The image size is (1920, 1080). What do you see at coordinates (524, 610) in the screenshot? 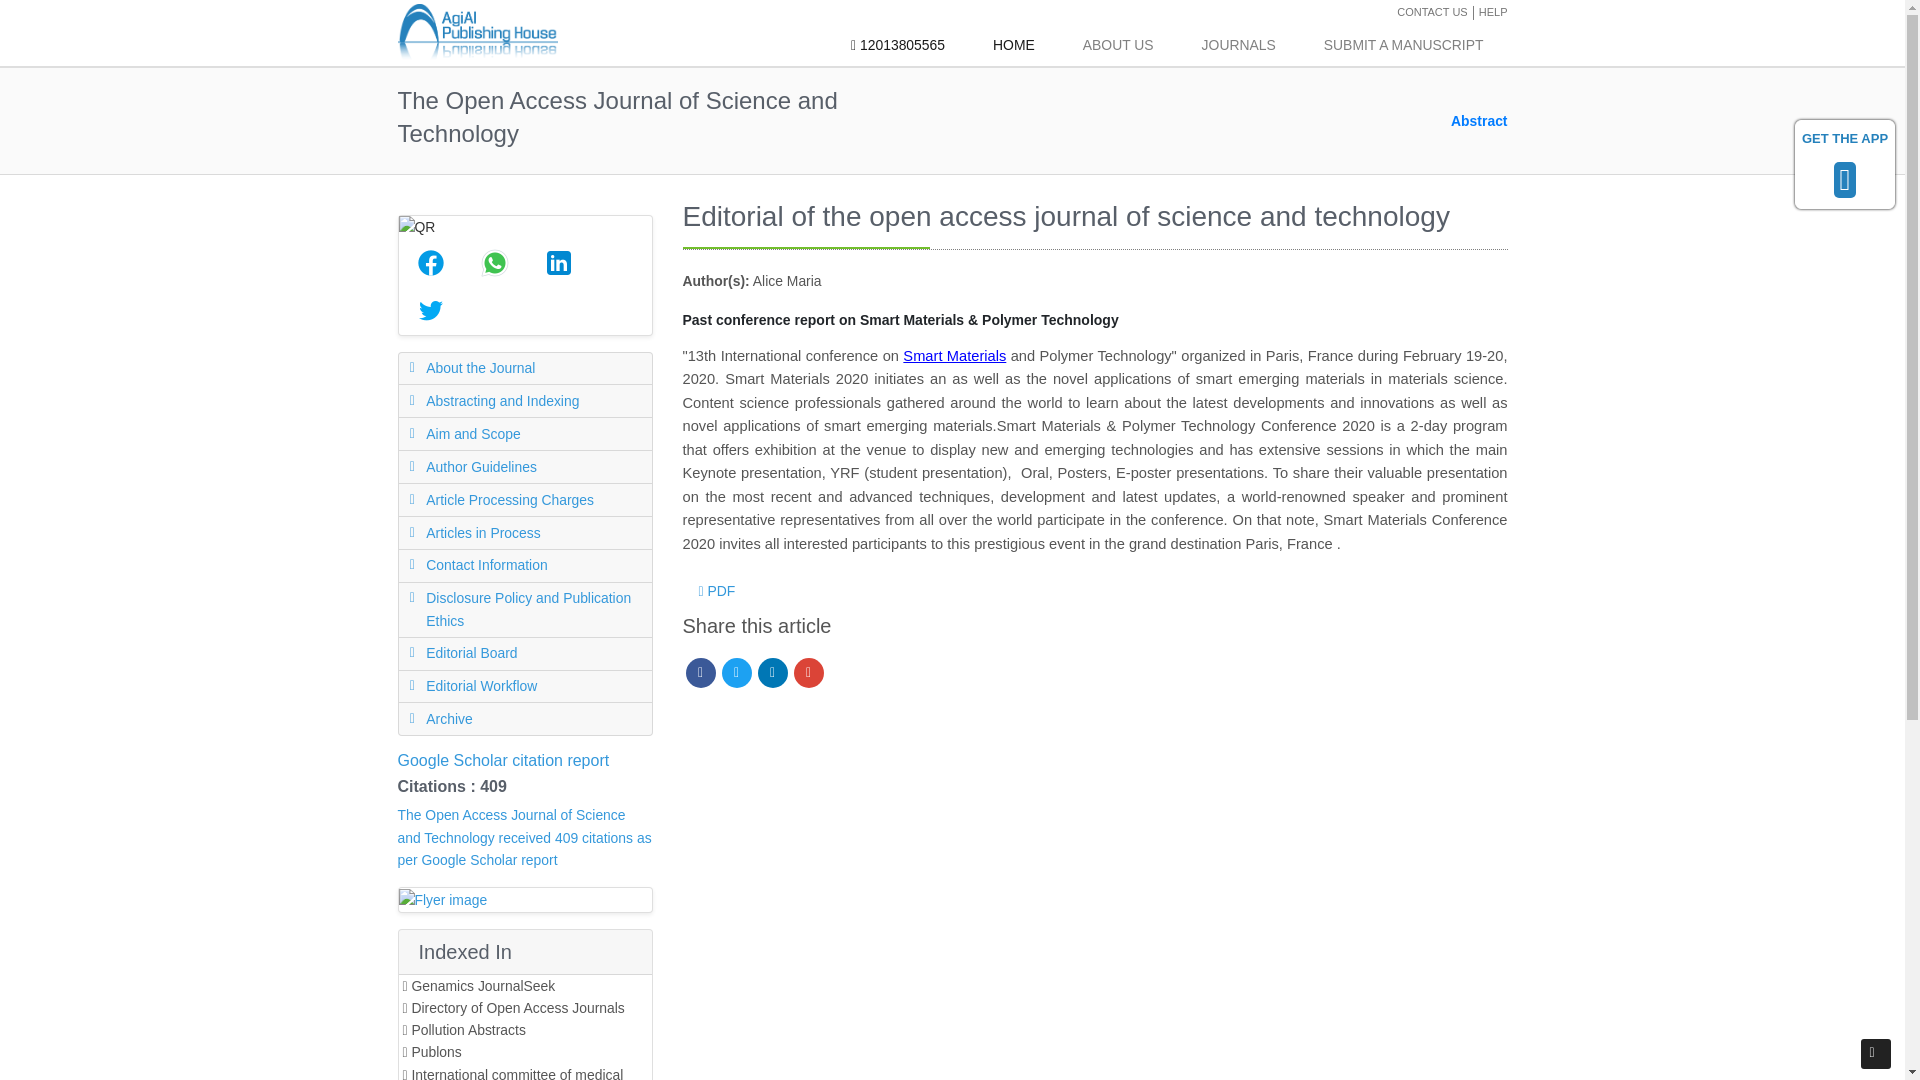
I see `Disclosure Policy and Publication Ethics` at bounding box center [524, 610].